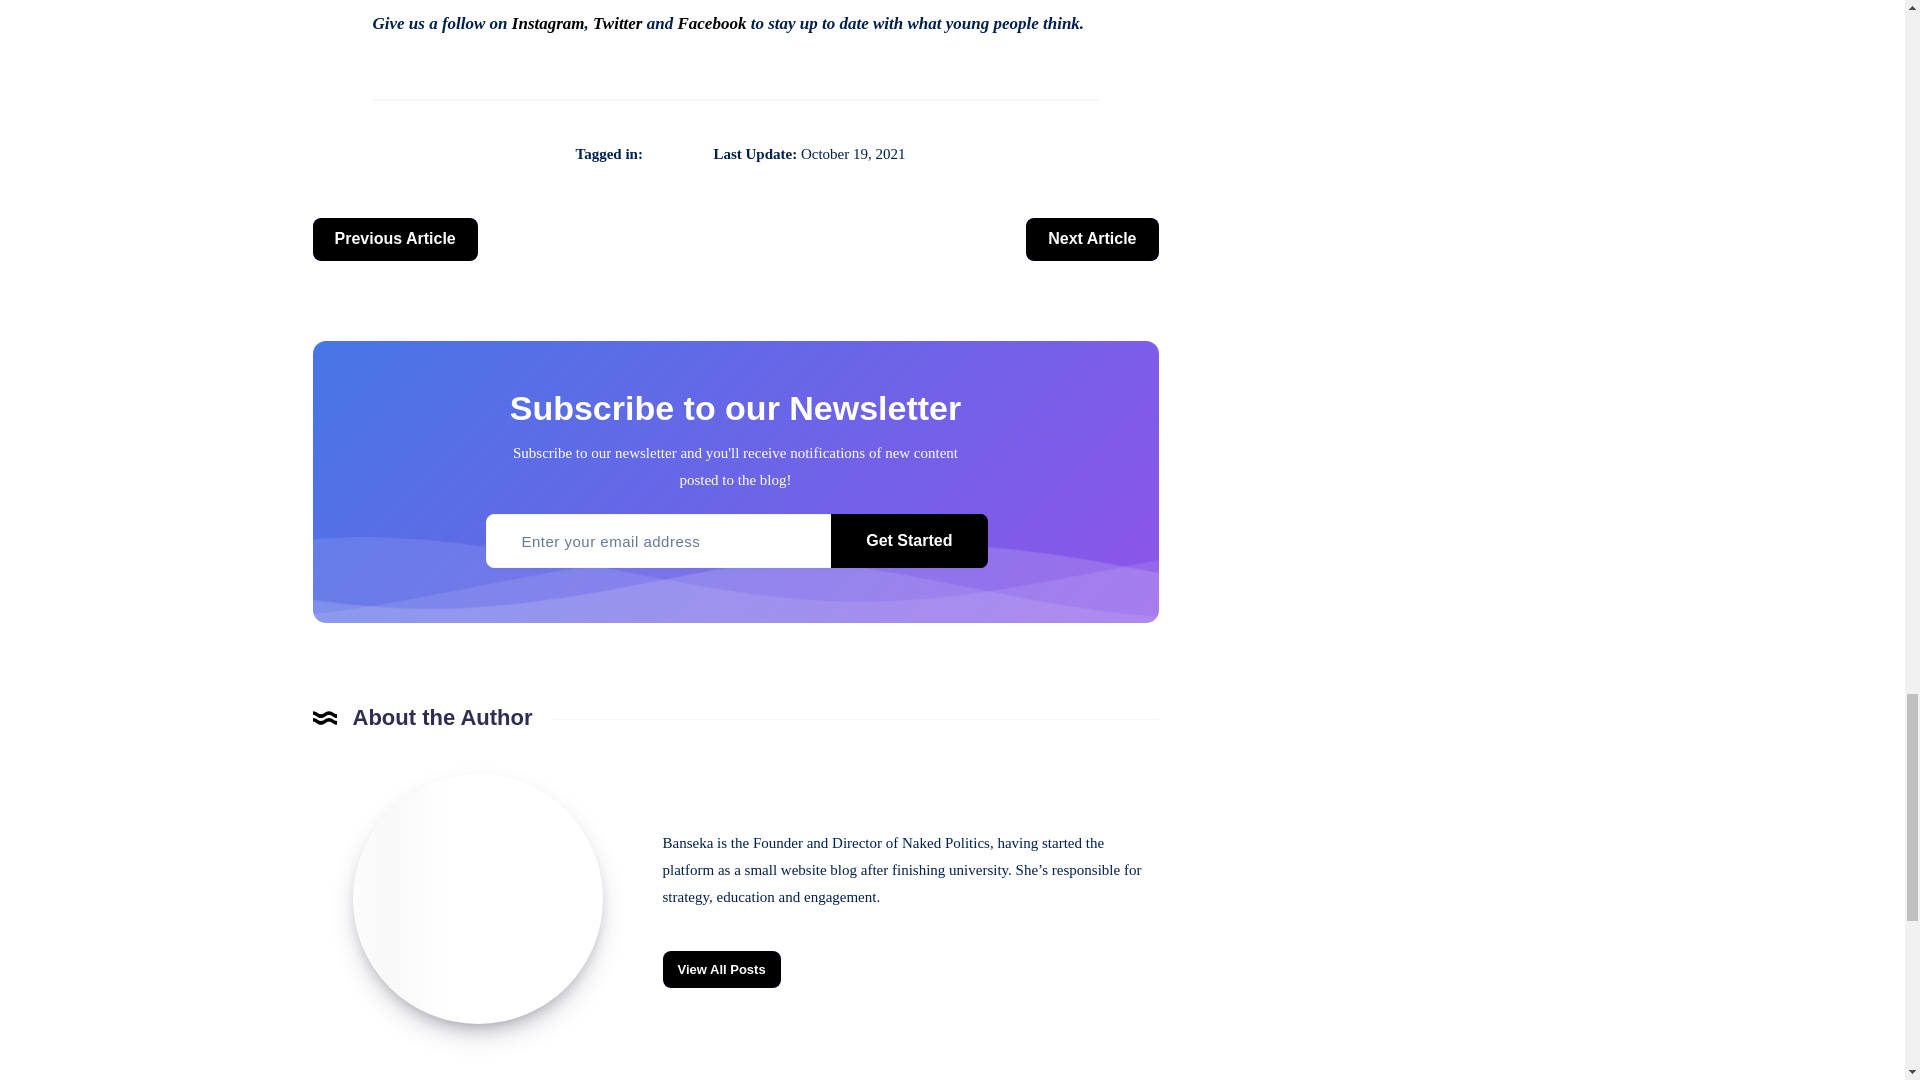 The height and width of the screenshot is (1080, 1920). What do you see at coordinates (1091, 240) in the screenshot?
I see `Next Article` at bounding box center [1091, 240].